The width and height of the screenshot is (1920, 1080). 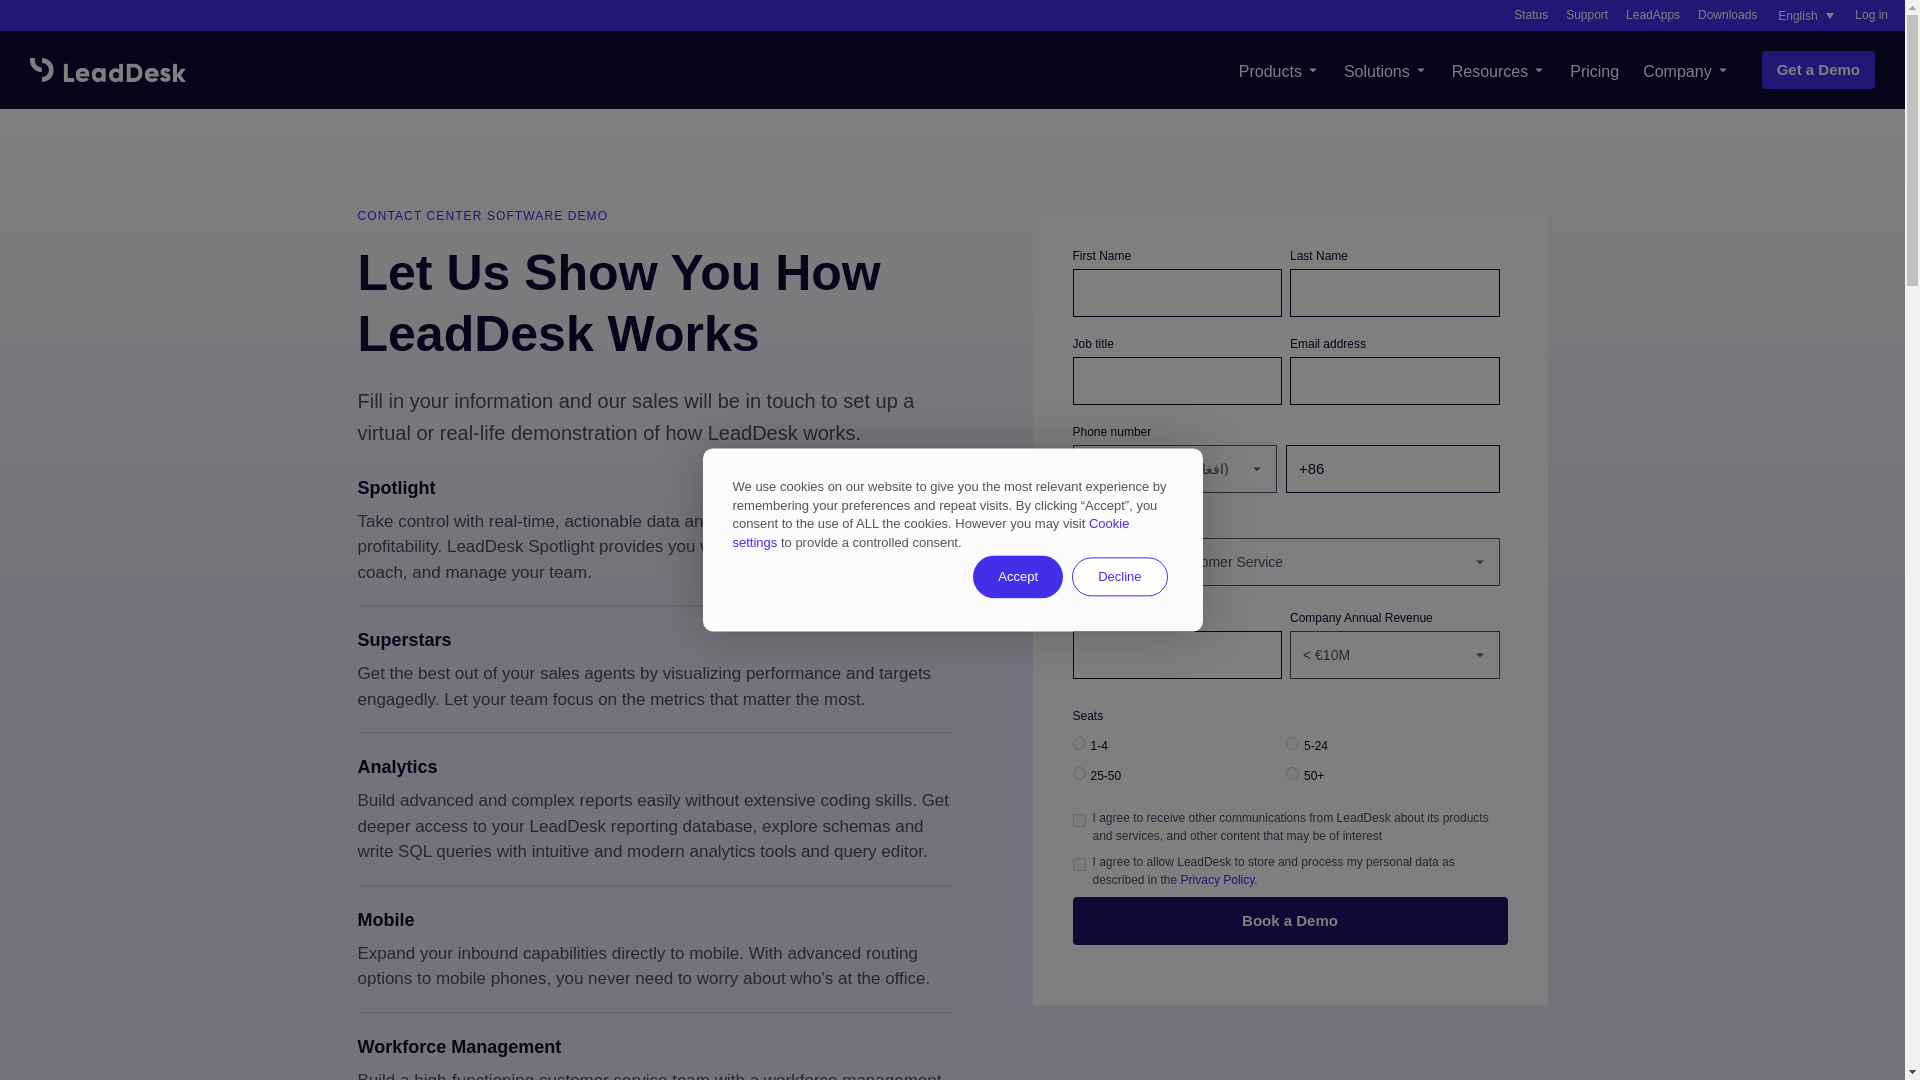 What do you see at coordinates (1726, 14) in the screenshot?
I see `Downloads` at bounding box center [1726, 14].